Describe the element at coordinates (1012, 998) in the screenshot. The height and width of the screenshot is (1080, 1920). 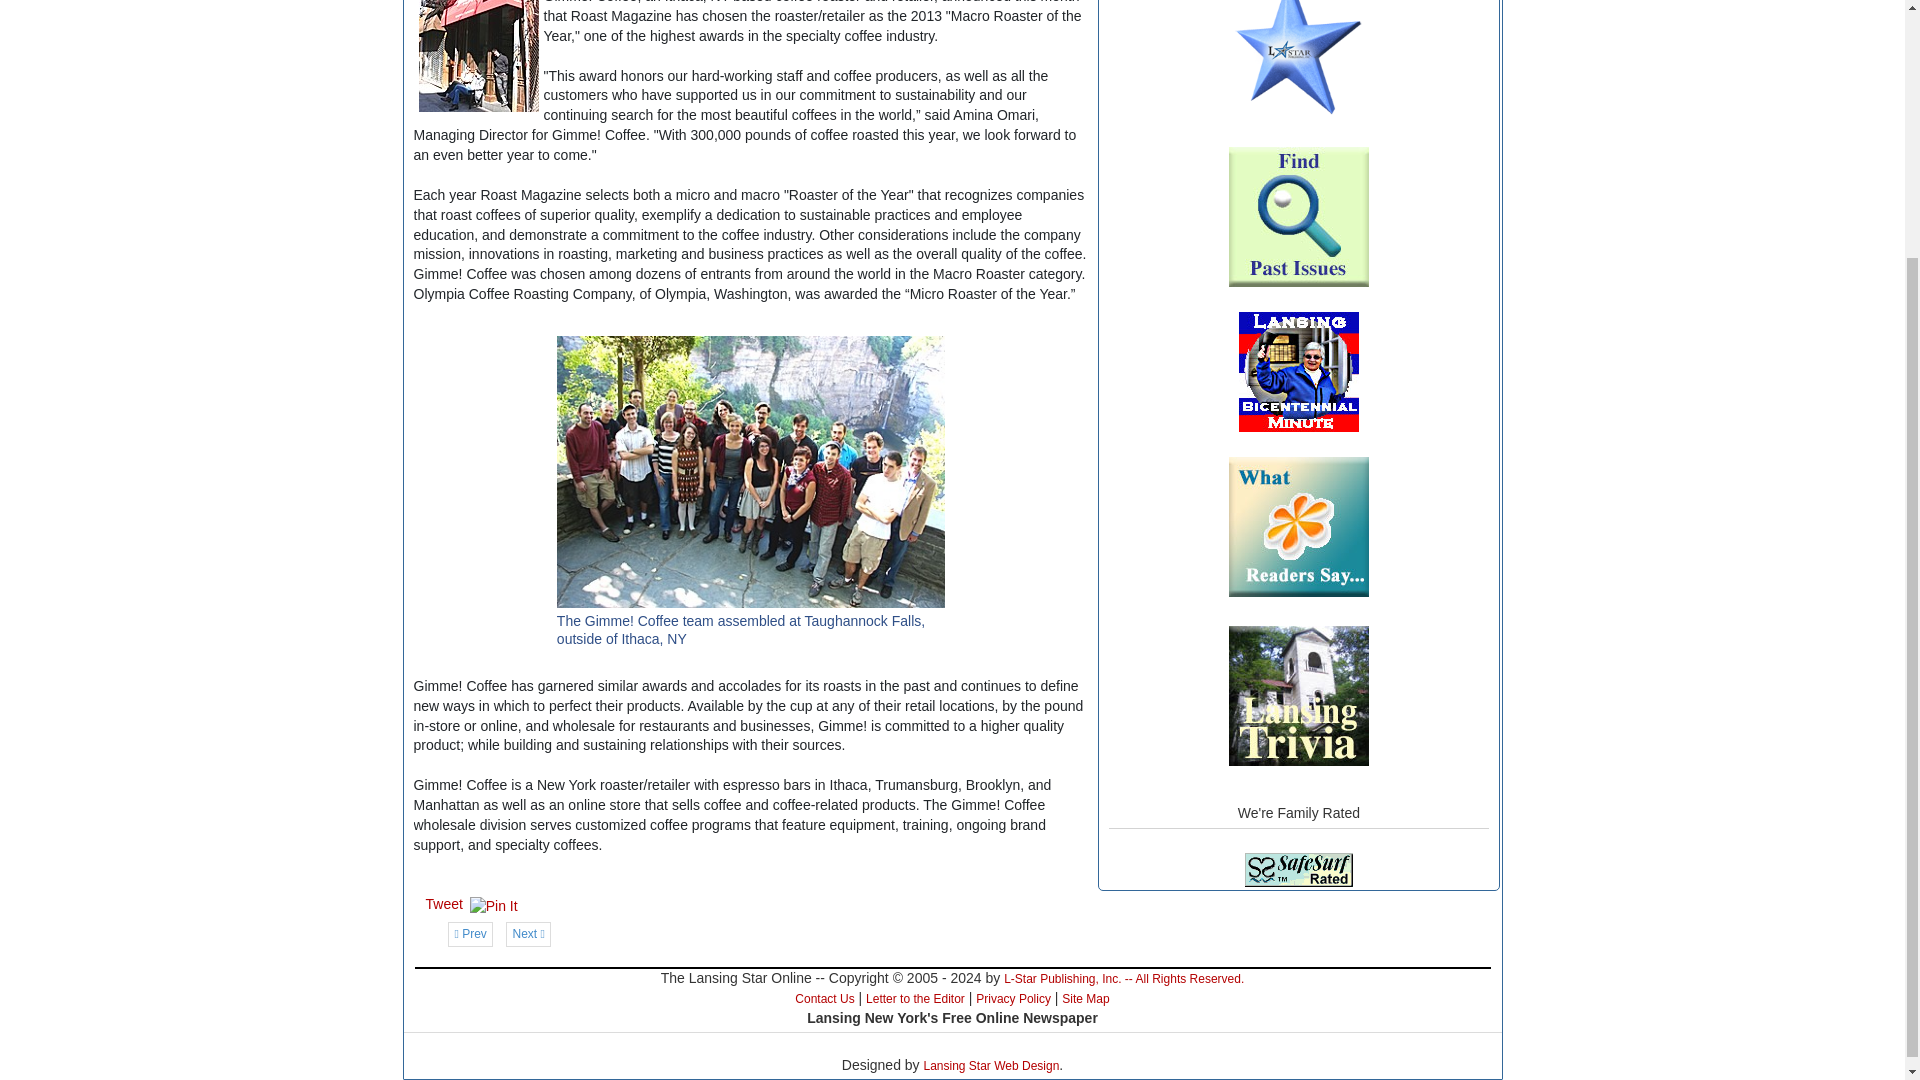
I see `Privacy Policy` at that location.